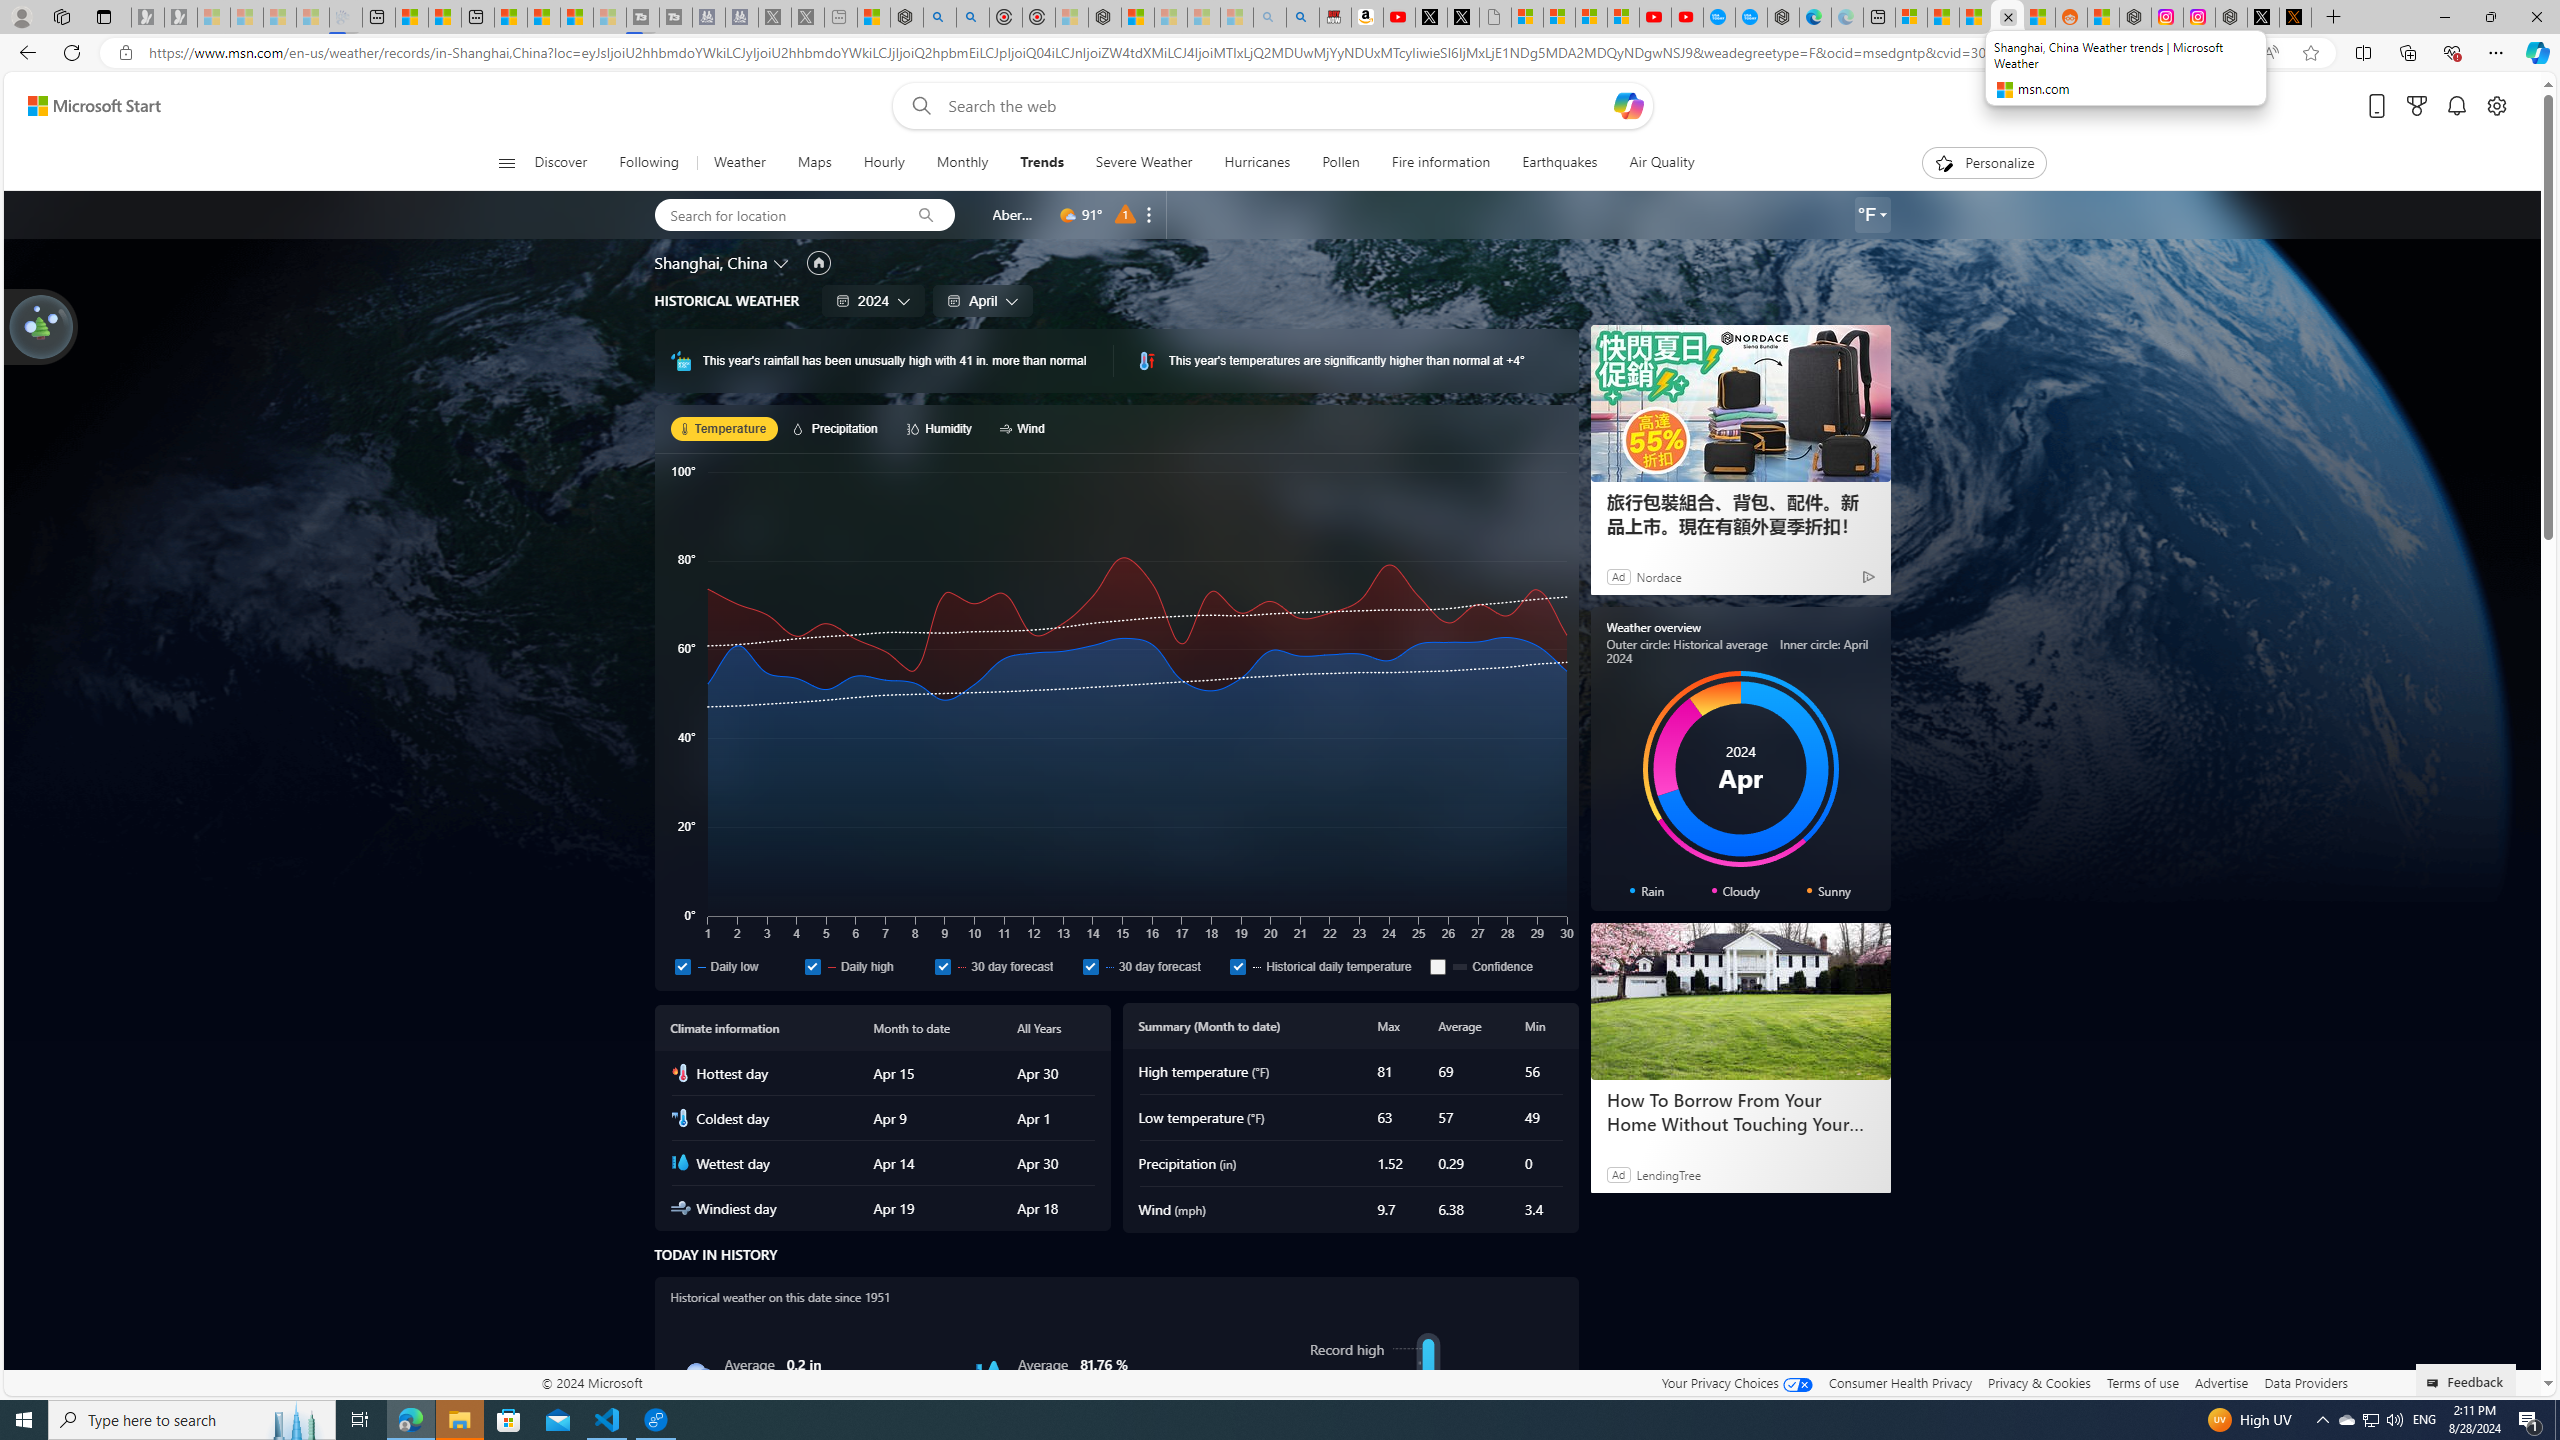 The height and width of the screenshot is (1440, 2560). I want to click on Fire information, so click(1440, 163).